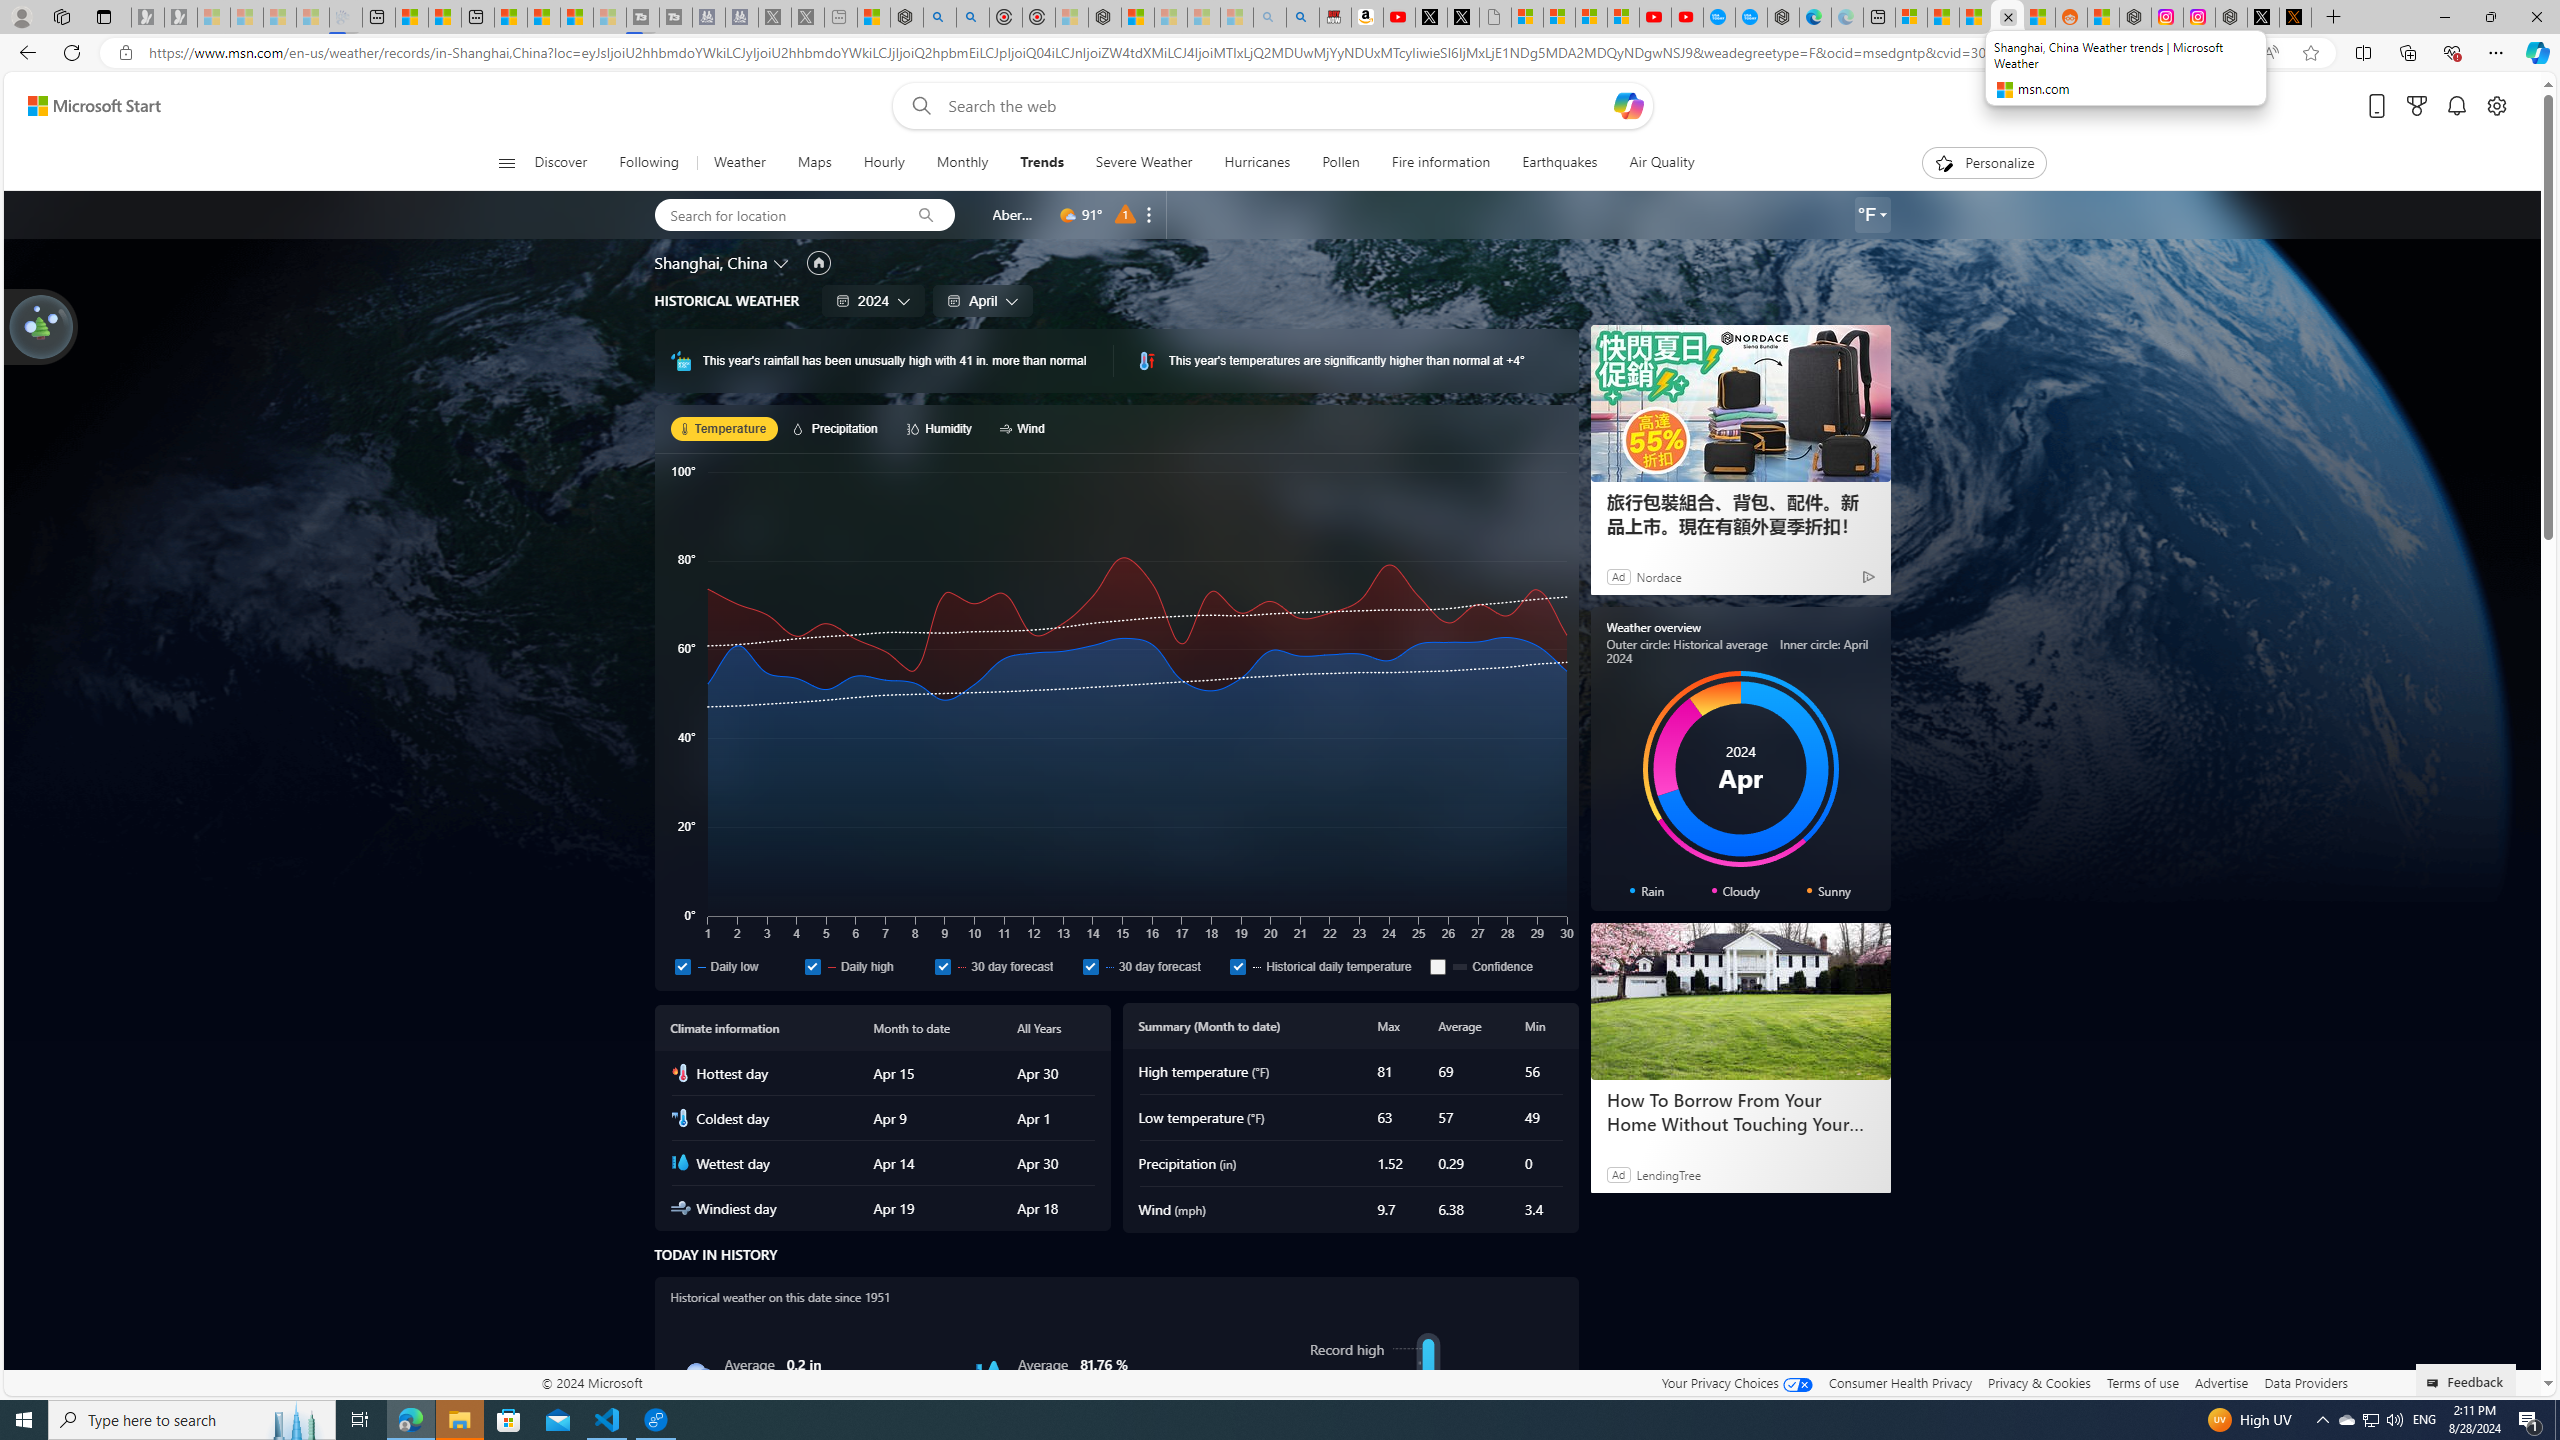 The height and width of the screenshot is (1440, 2560). I want to click on Fire information, so click(1440, 163).